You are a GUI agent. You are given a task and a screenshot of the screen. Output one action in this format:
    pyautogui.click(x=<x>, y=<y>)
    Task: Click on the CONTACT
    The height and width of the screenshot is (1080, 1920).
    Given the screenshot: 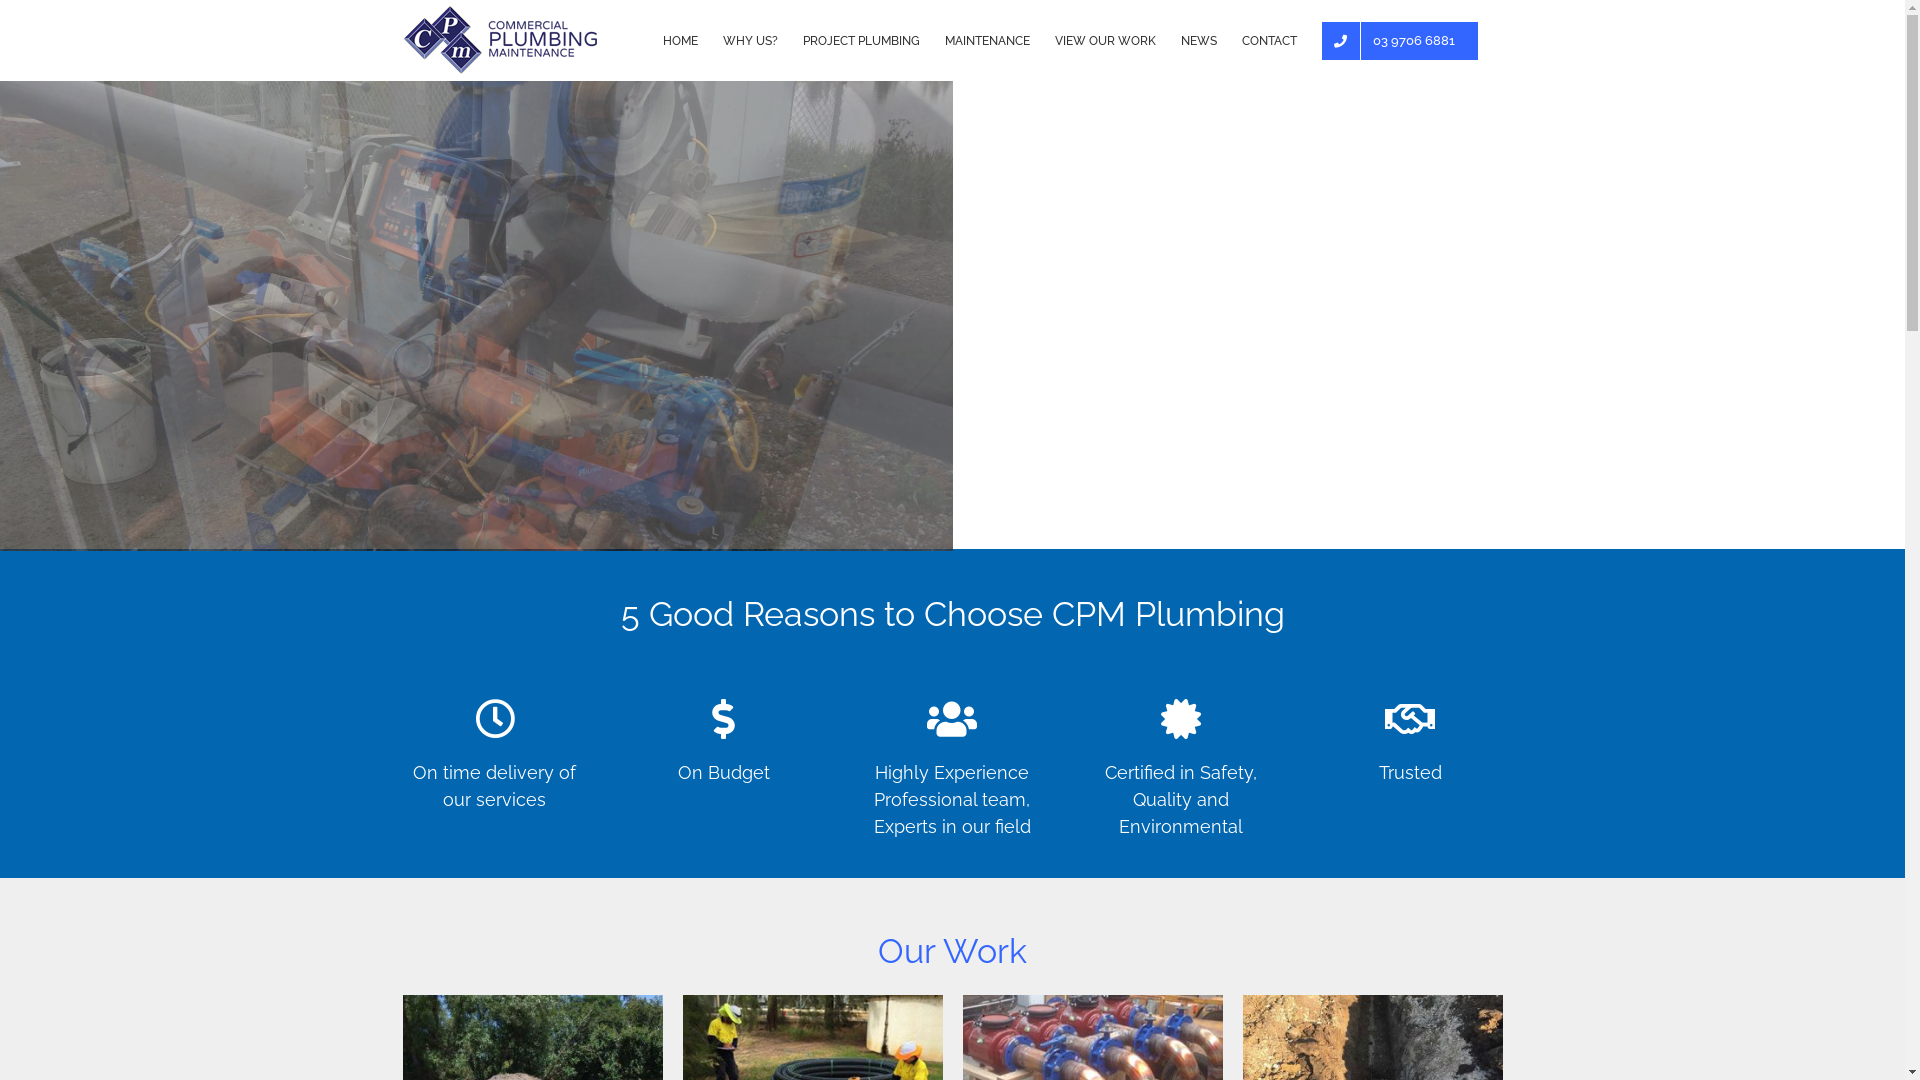 What is the action you would take?
    pyautogui.click(x=1270, y=40)
    